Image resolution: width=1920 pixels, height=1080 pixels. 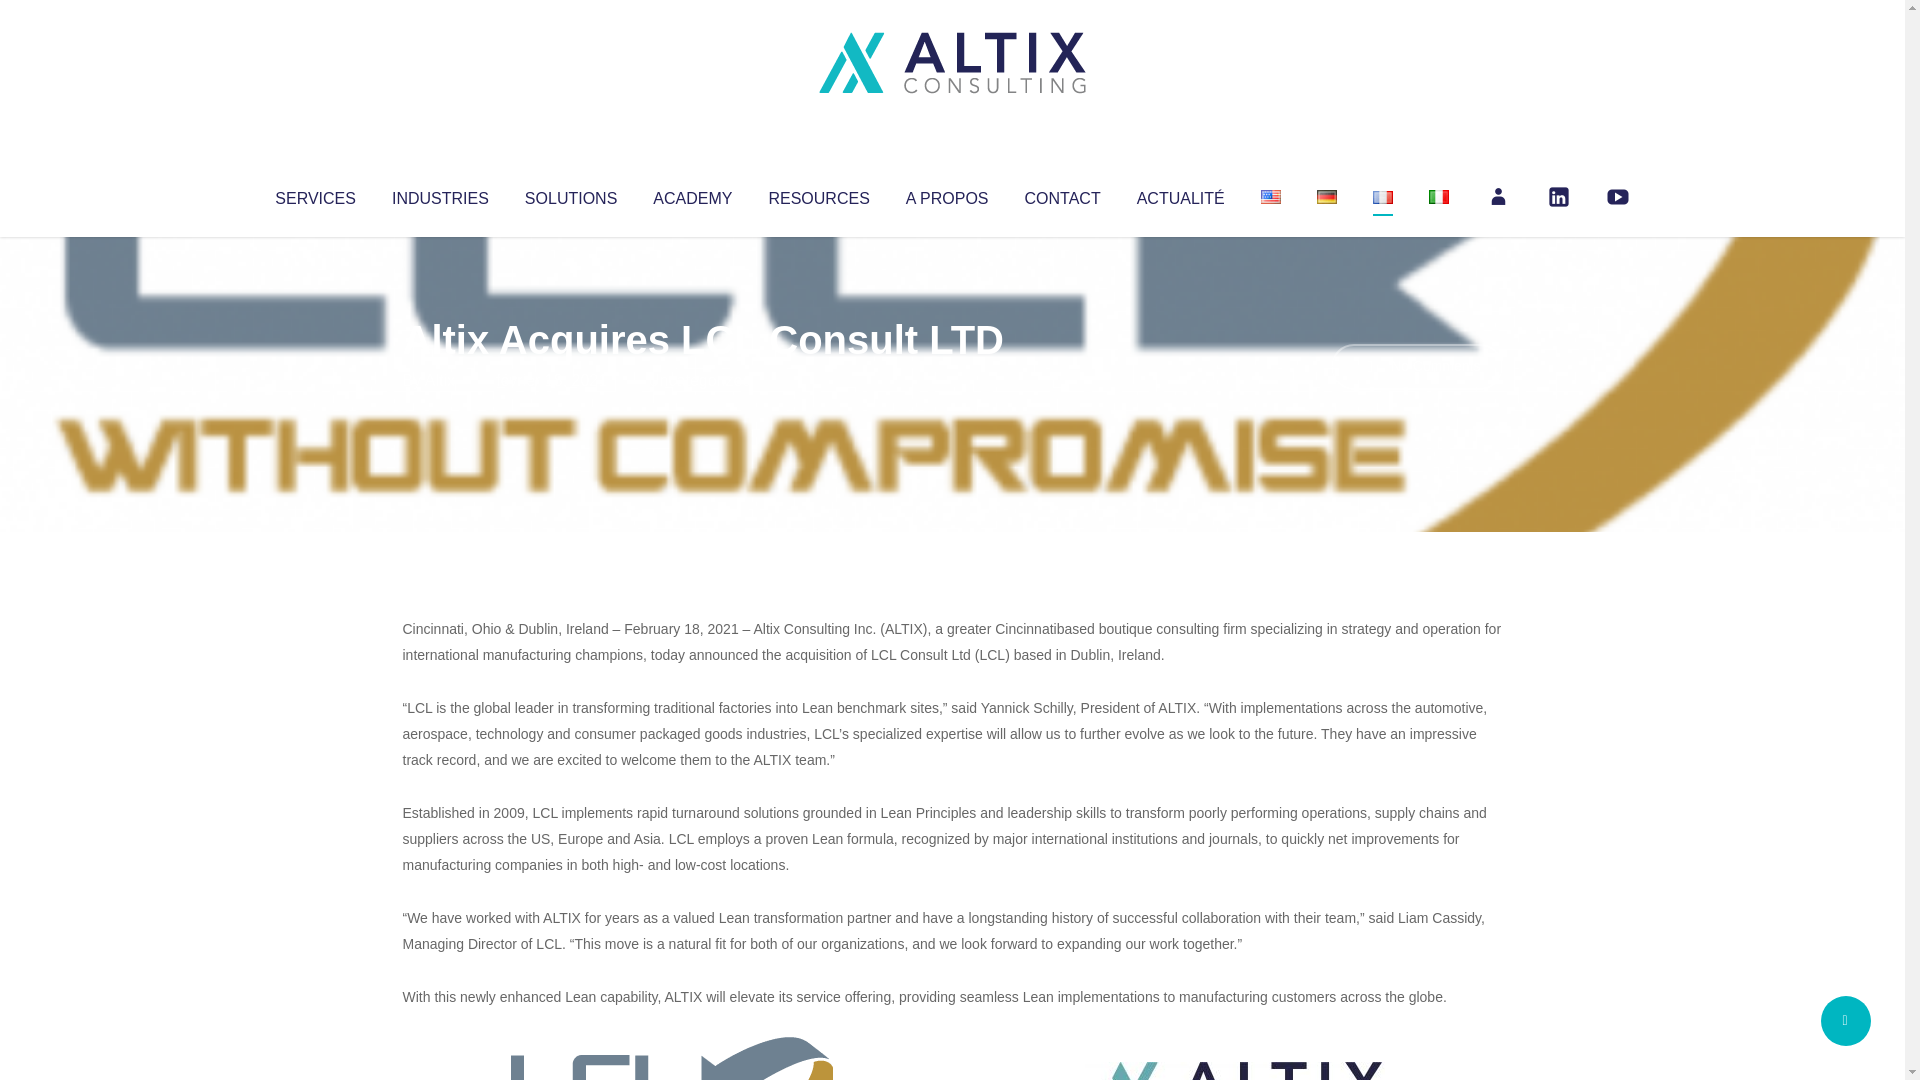 I want to click on Altix, so click(x=440, y=380).